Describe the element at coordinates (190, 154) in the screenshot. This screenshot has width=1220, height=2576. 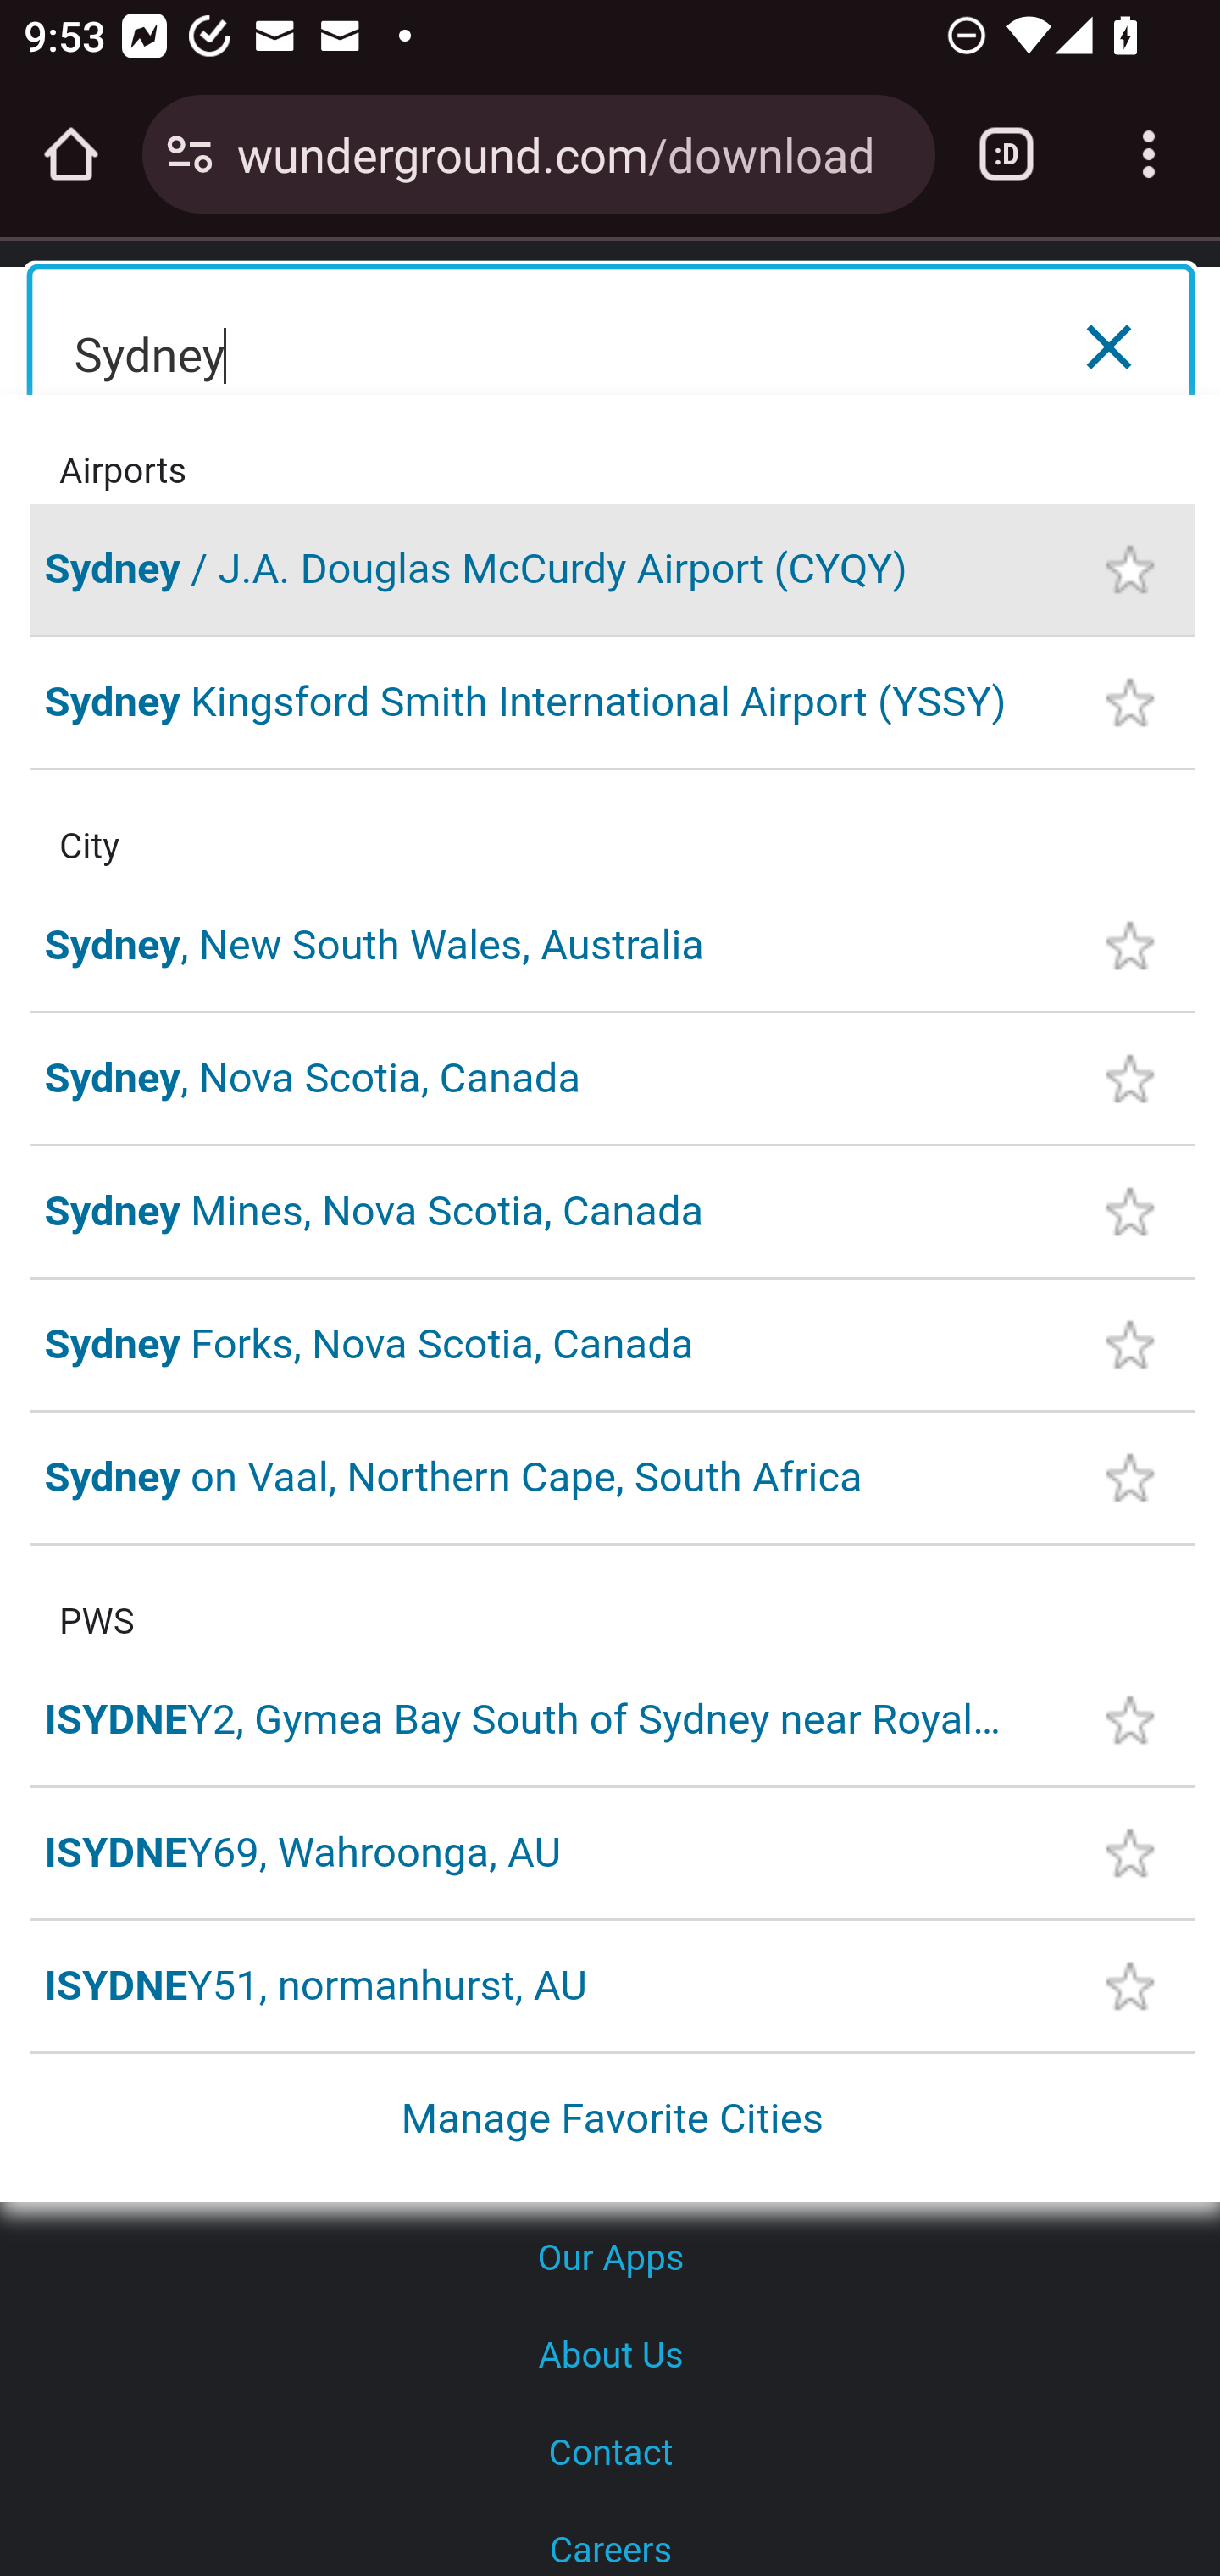
I see `Connection is secure` at that location.